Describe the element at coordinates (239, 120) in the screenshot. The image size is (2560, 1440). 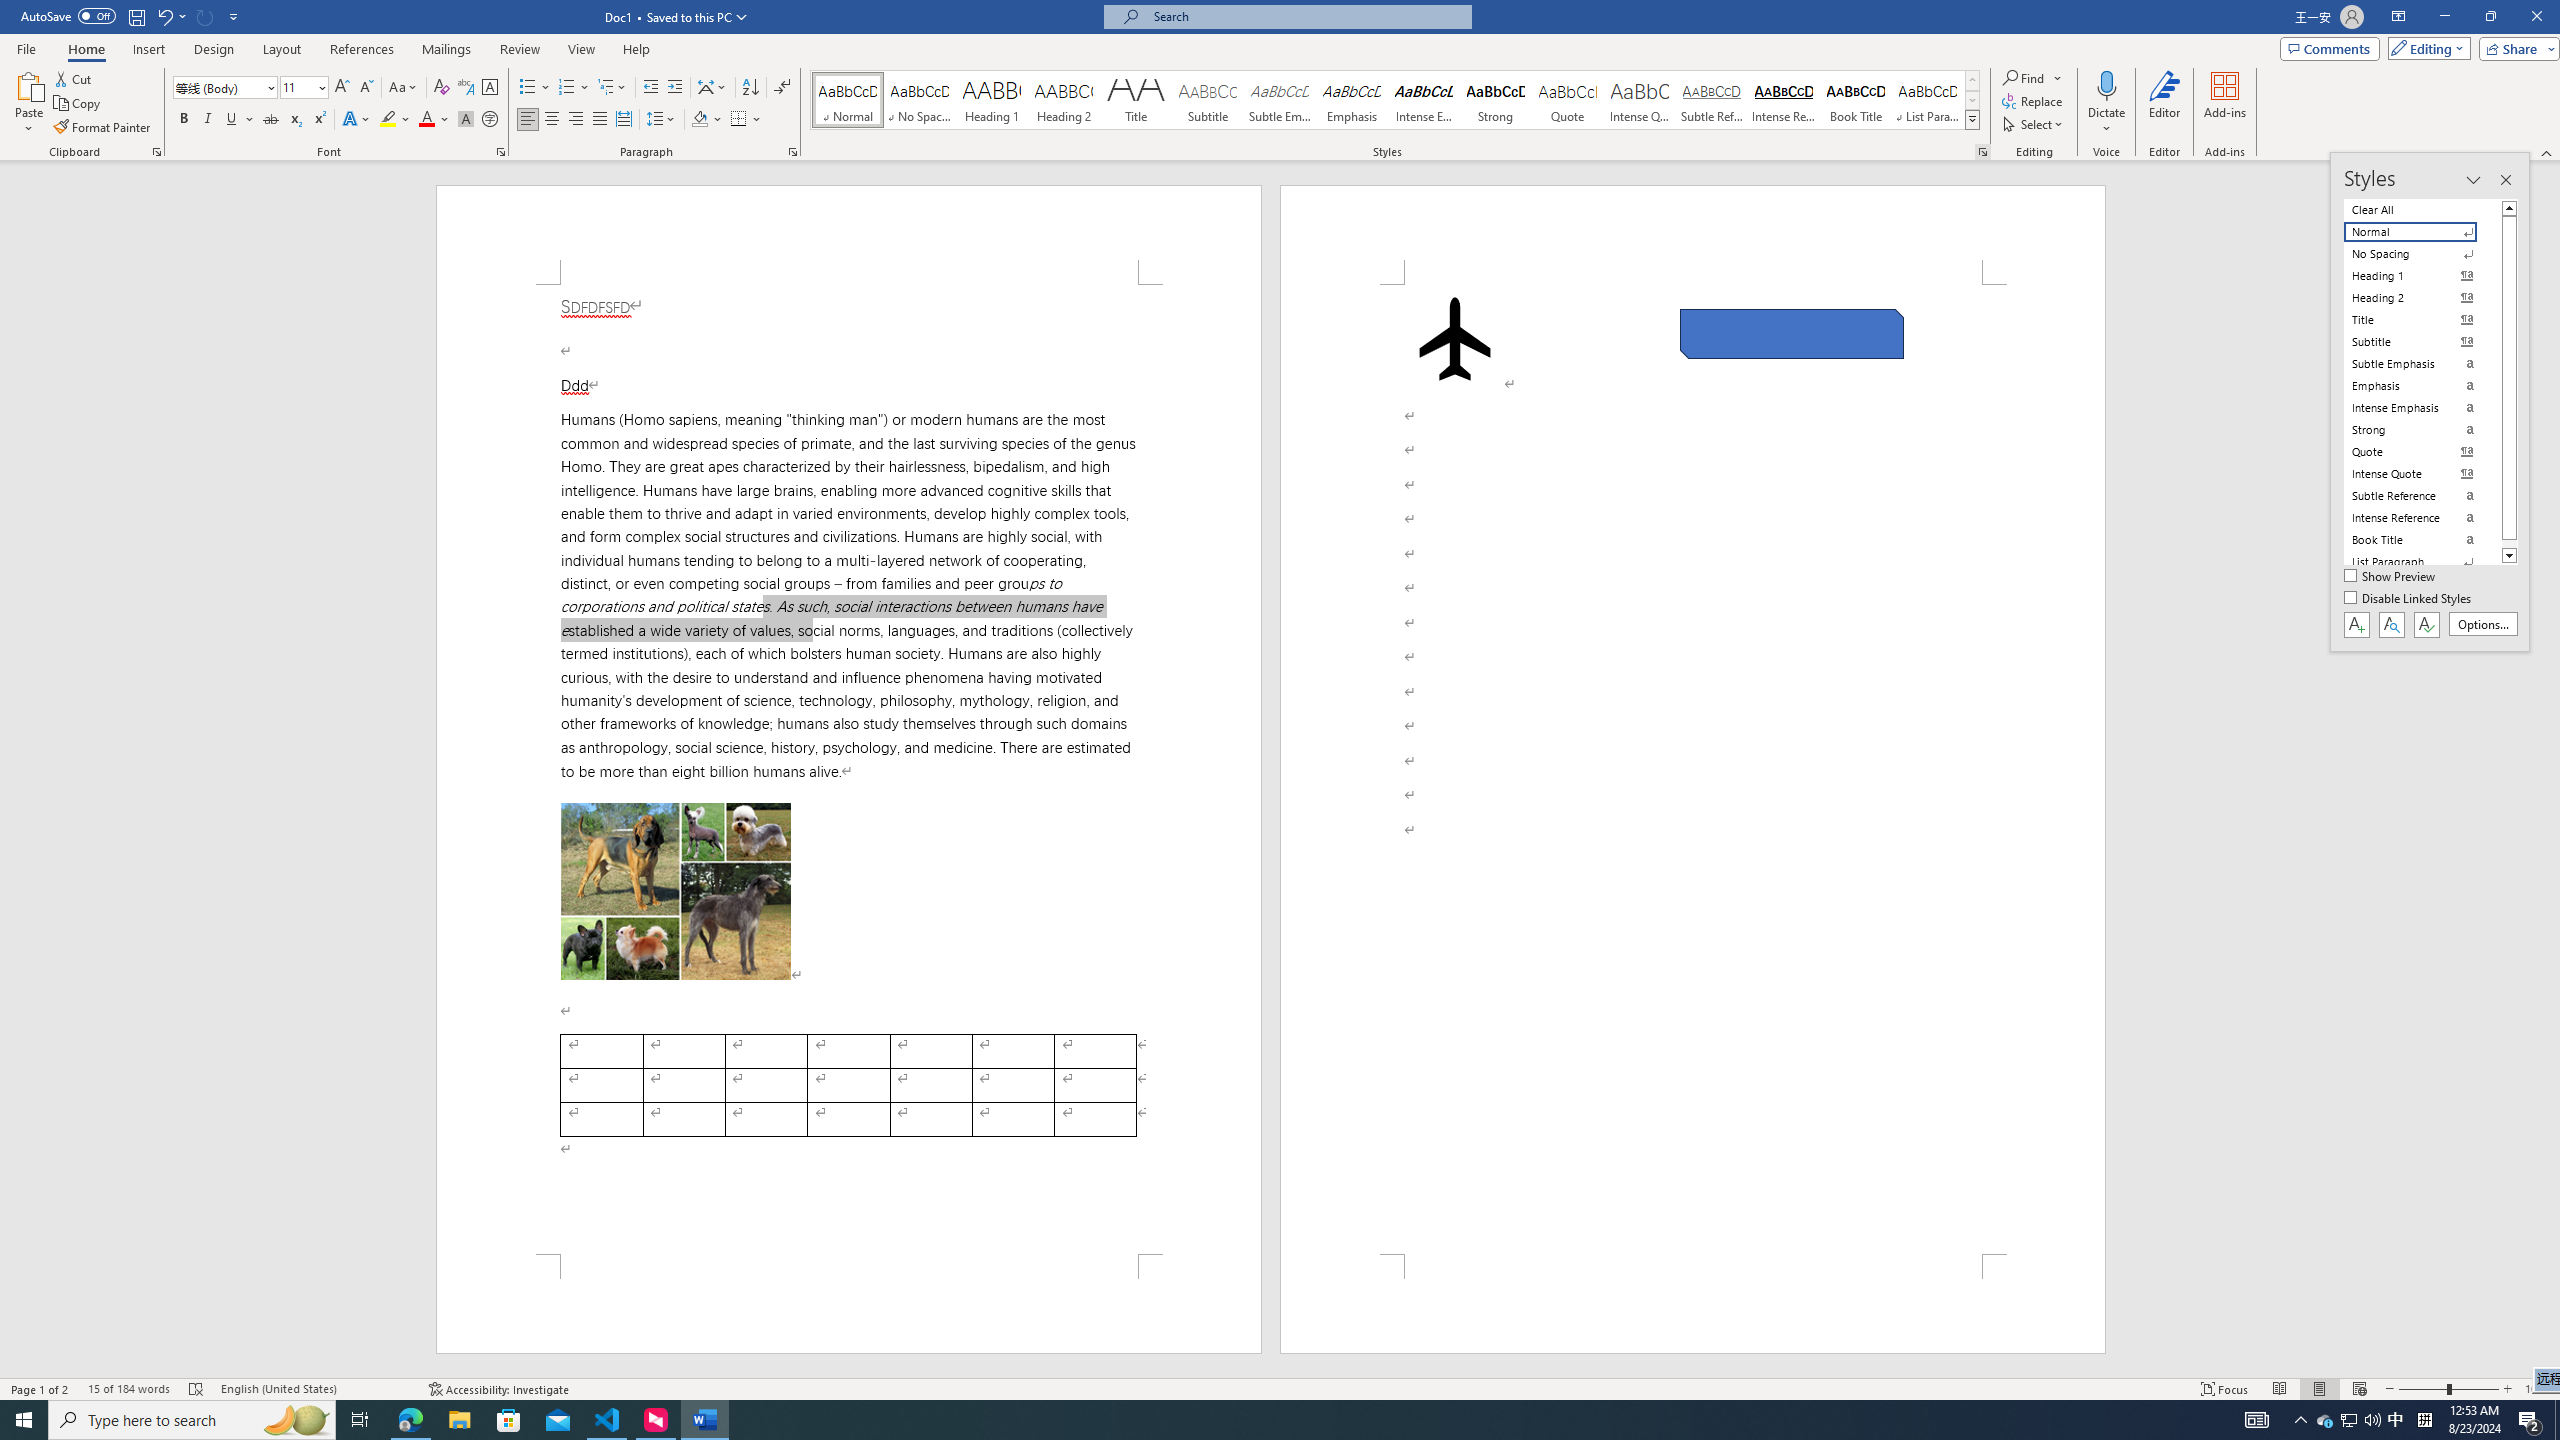
I see `Underline` at that location.